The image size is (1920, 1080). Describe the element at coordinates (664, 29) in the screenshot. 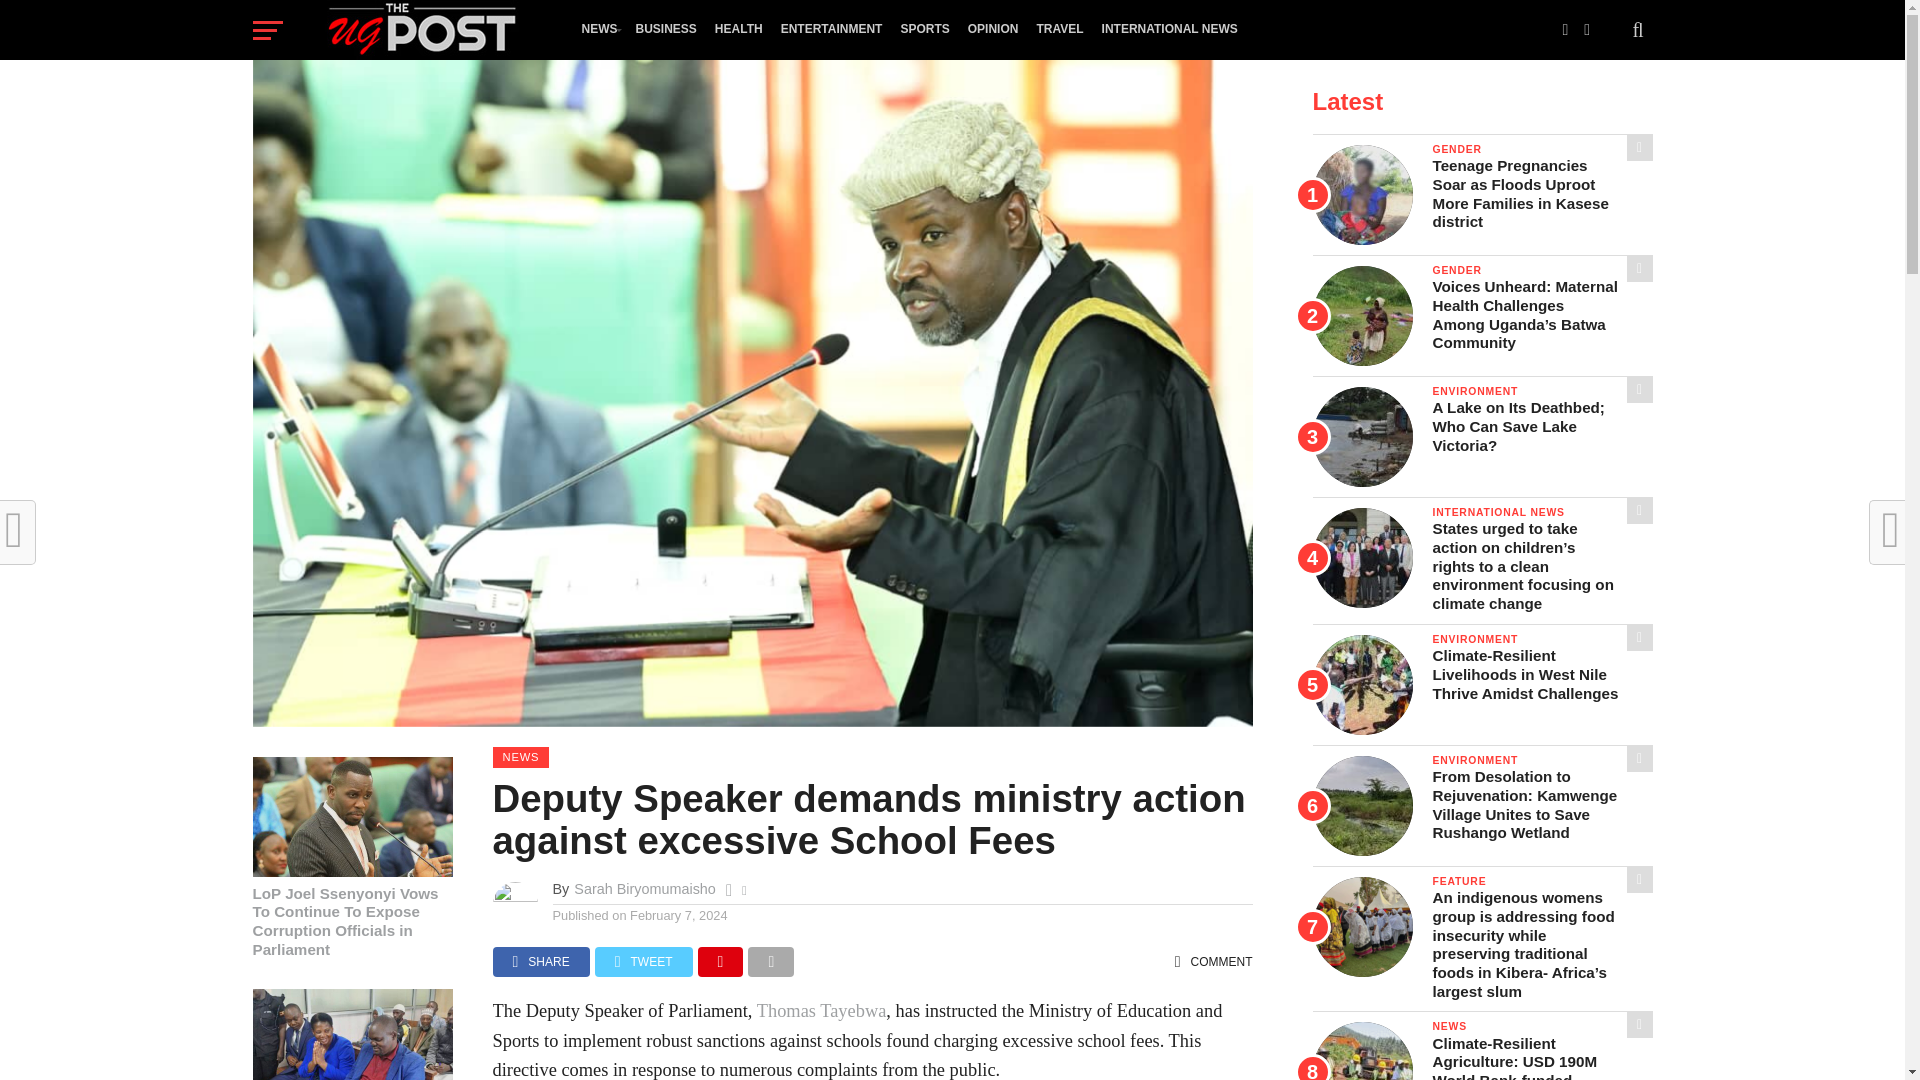

I see `BUSINESS` at that location.